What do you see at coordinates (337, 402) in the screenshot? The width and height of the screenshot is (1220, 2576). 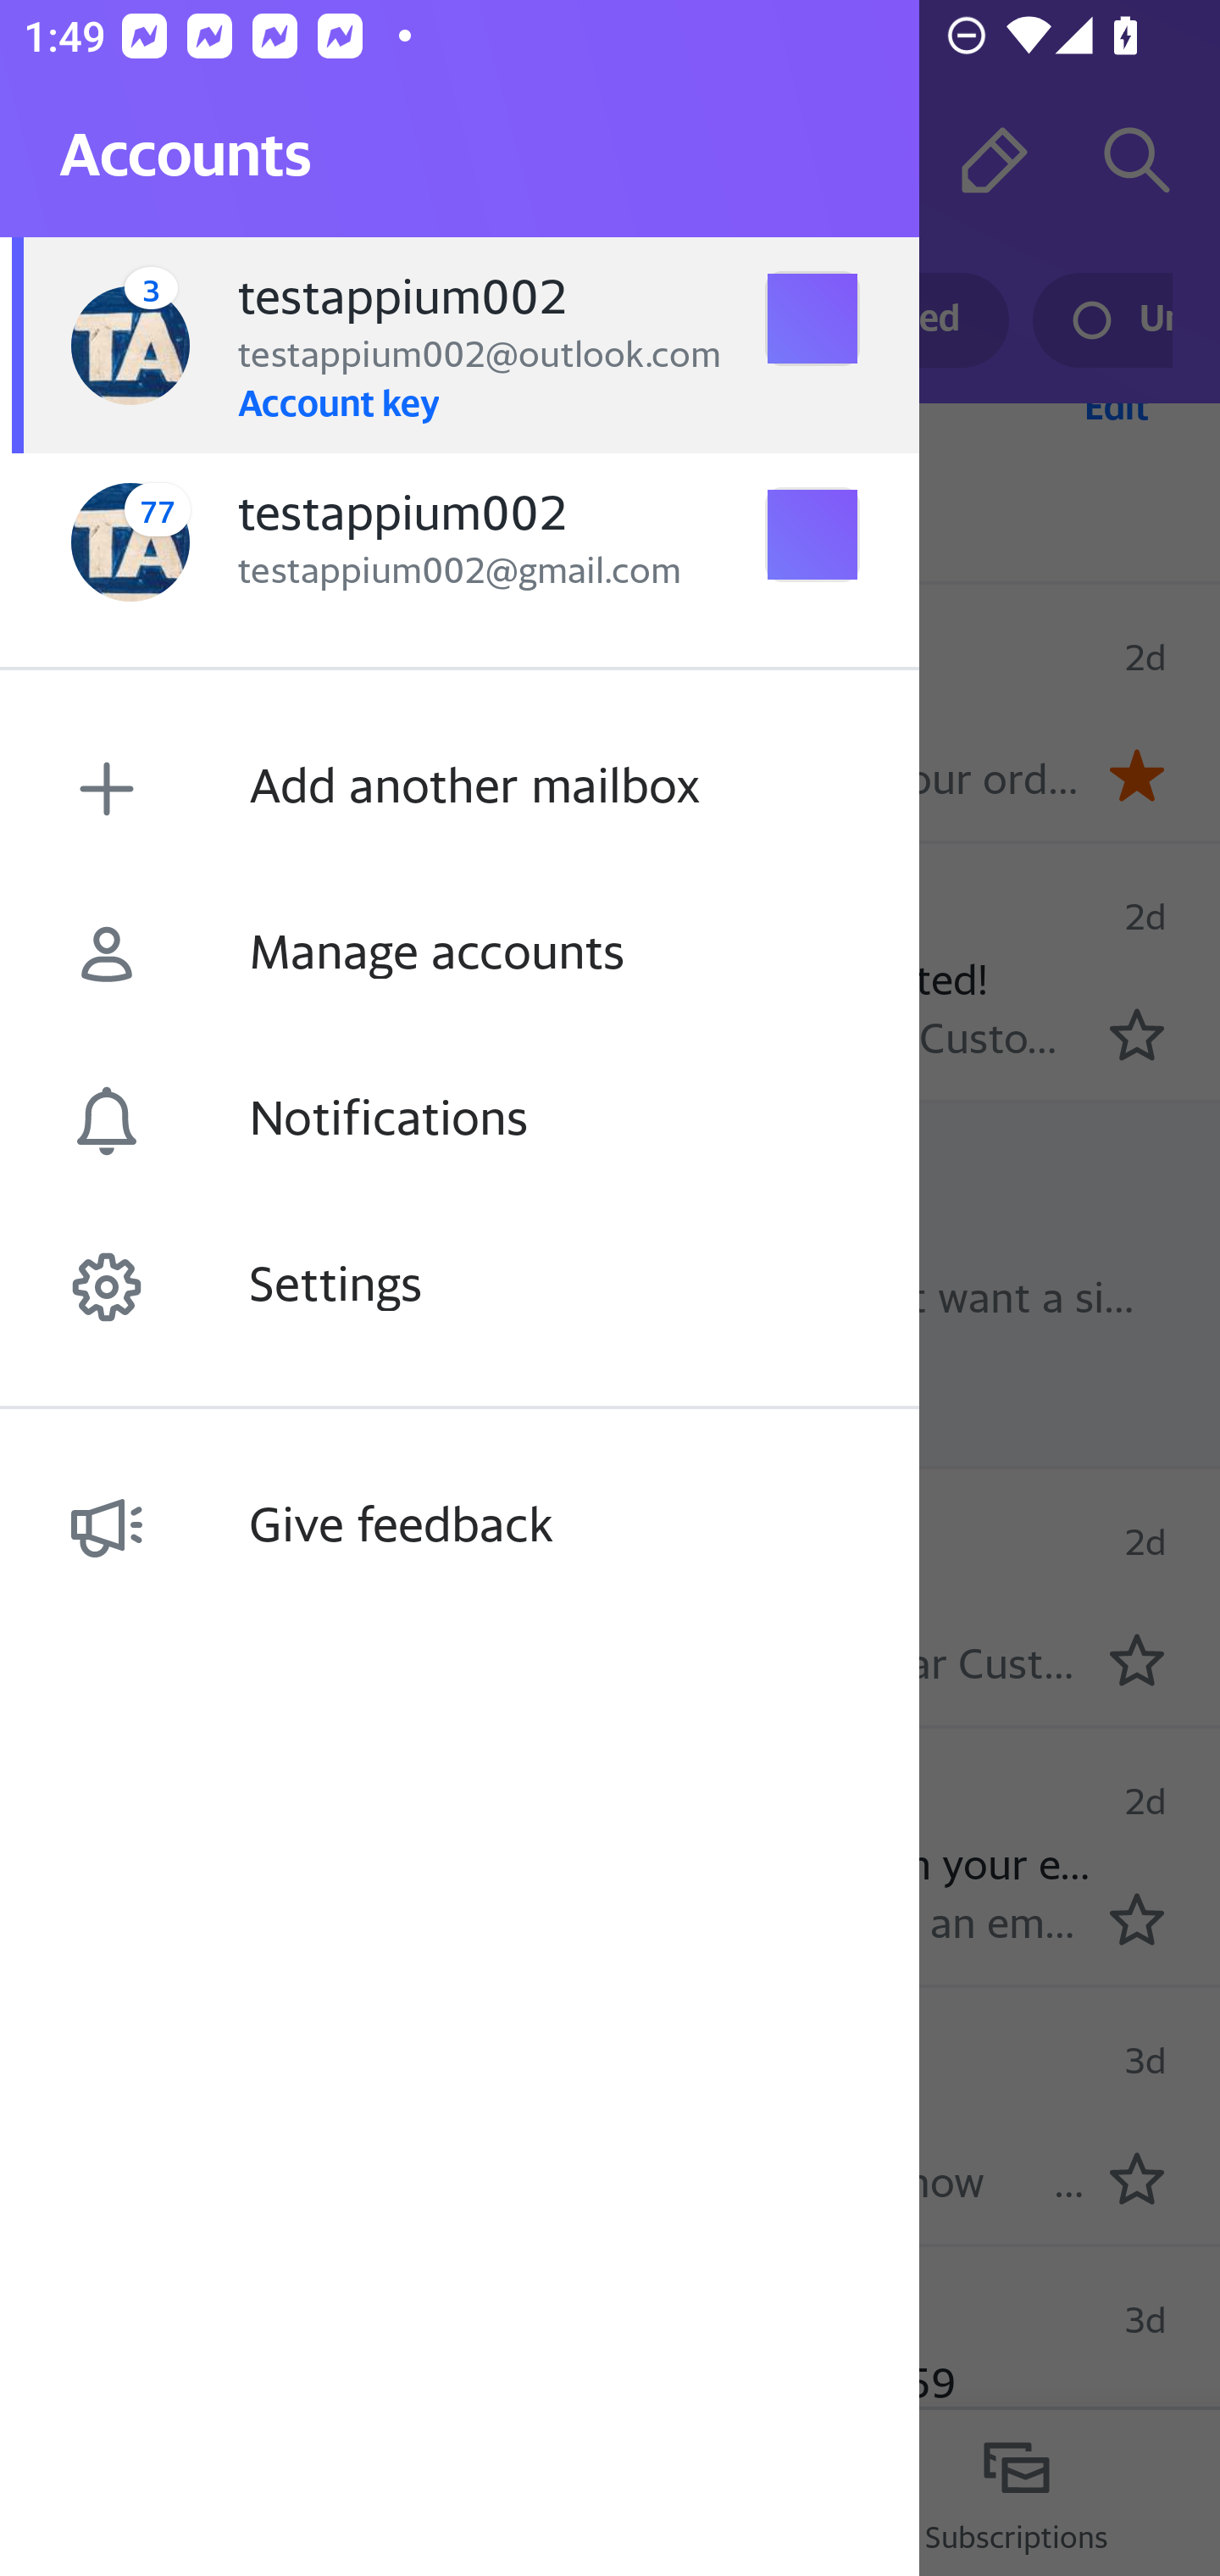 I see `Account key` at bounding box center [337, 402].